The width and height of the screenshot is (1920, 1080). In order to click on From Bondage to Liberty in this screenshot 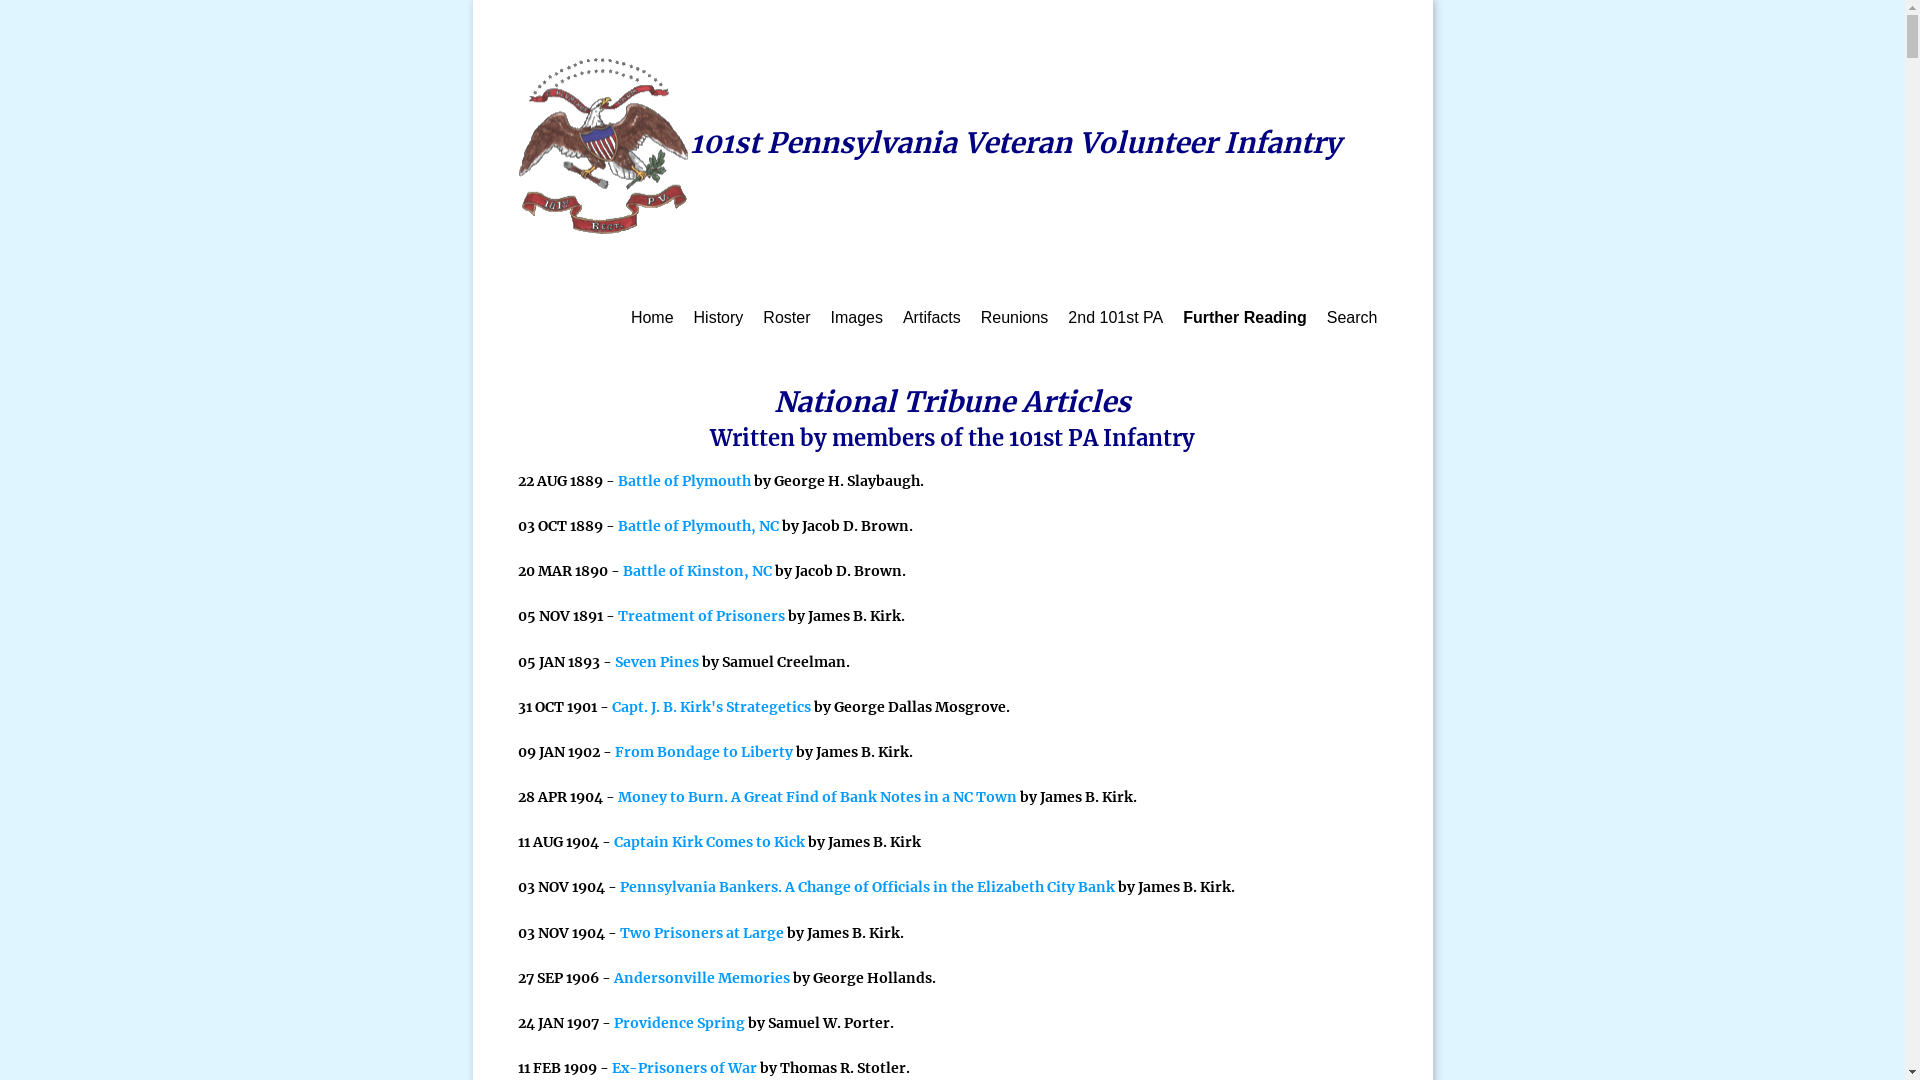, I will do `click(703, 752)`.